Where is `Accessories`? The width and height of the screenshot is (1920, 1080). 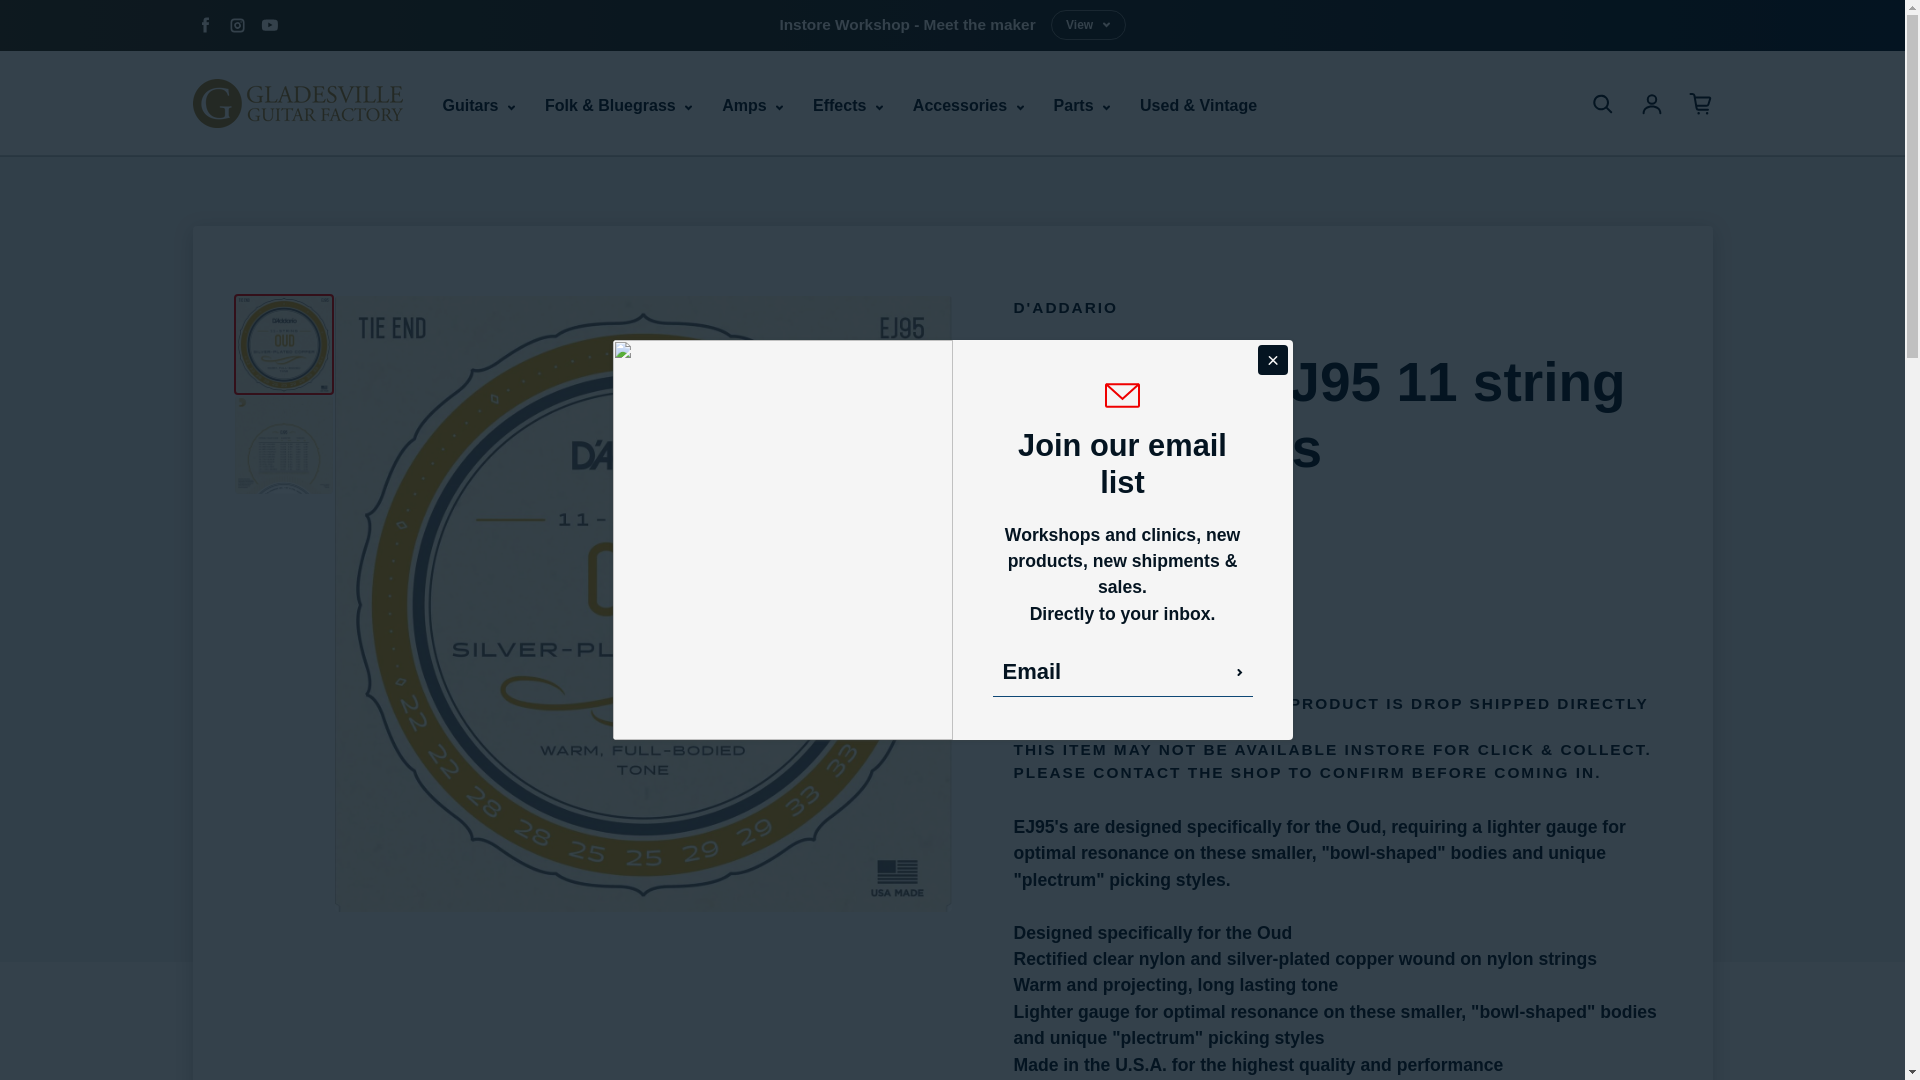
Accessories is located at coordinates (968, 106).